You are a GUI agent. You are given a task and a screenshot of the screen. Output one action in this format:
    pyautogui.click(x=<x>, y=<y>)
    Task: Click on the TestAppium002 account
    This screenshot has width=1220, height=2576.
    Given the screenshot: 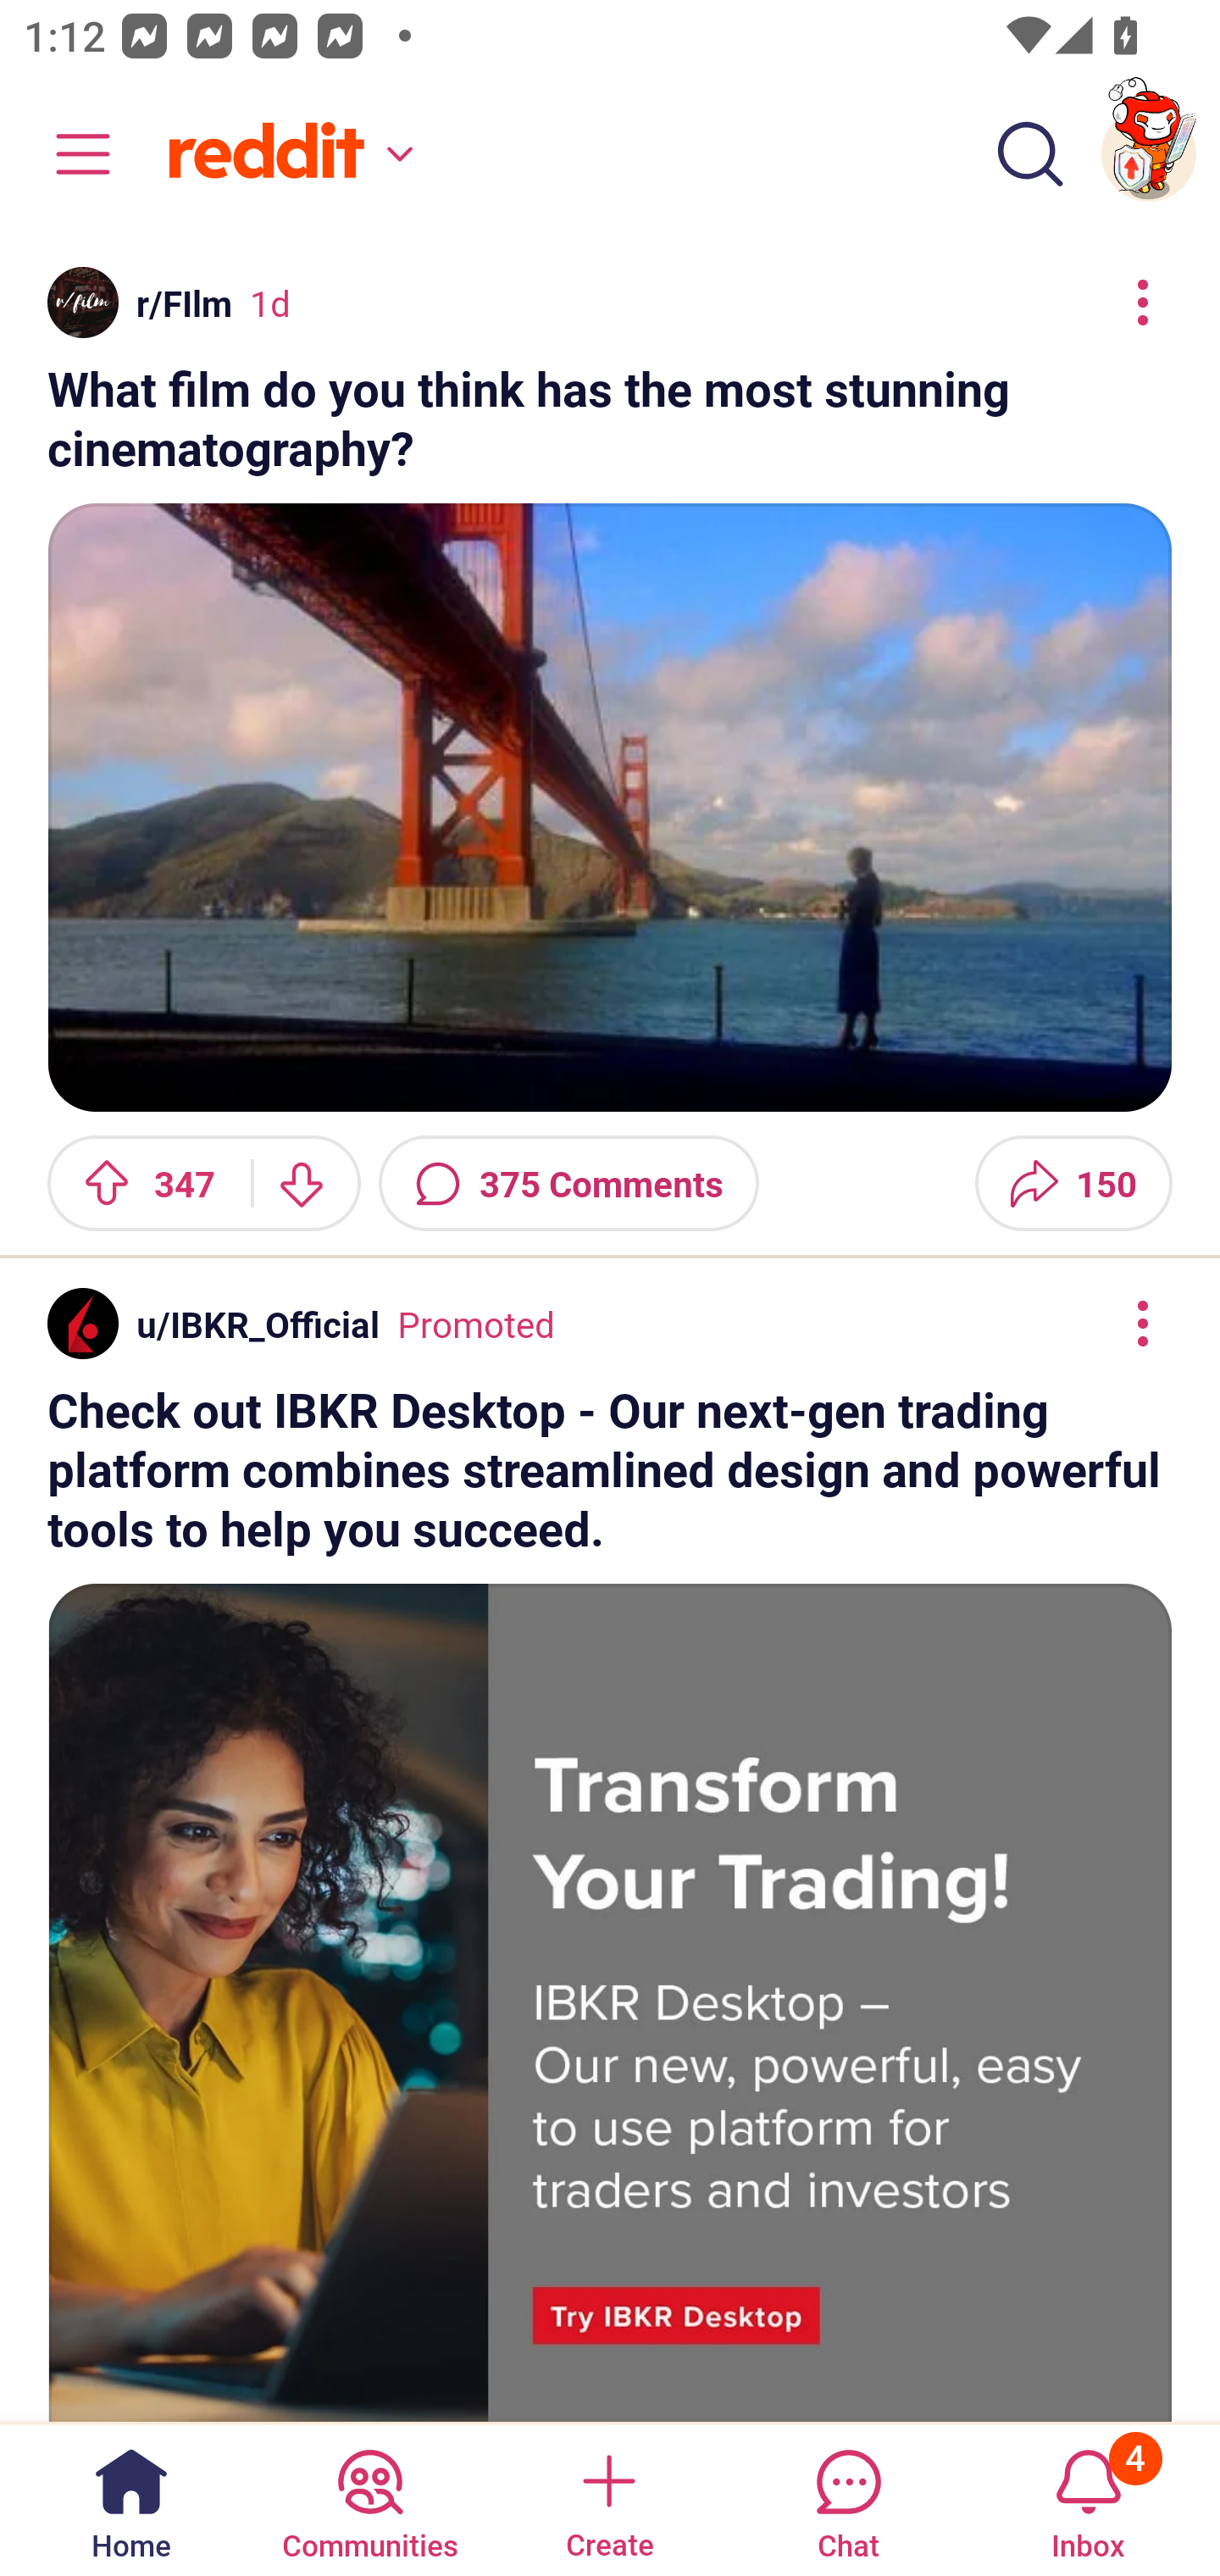 What is the action you would take?
    pyautogui.click(x=1149, y=154)
    